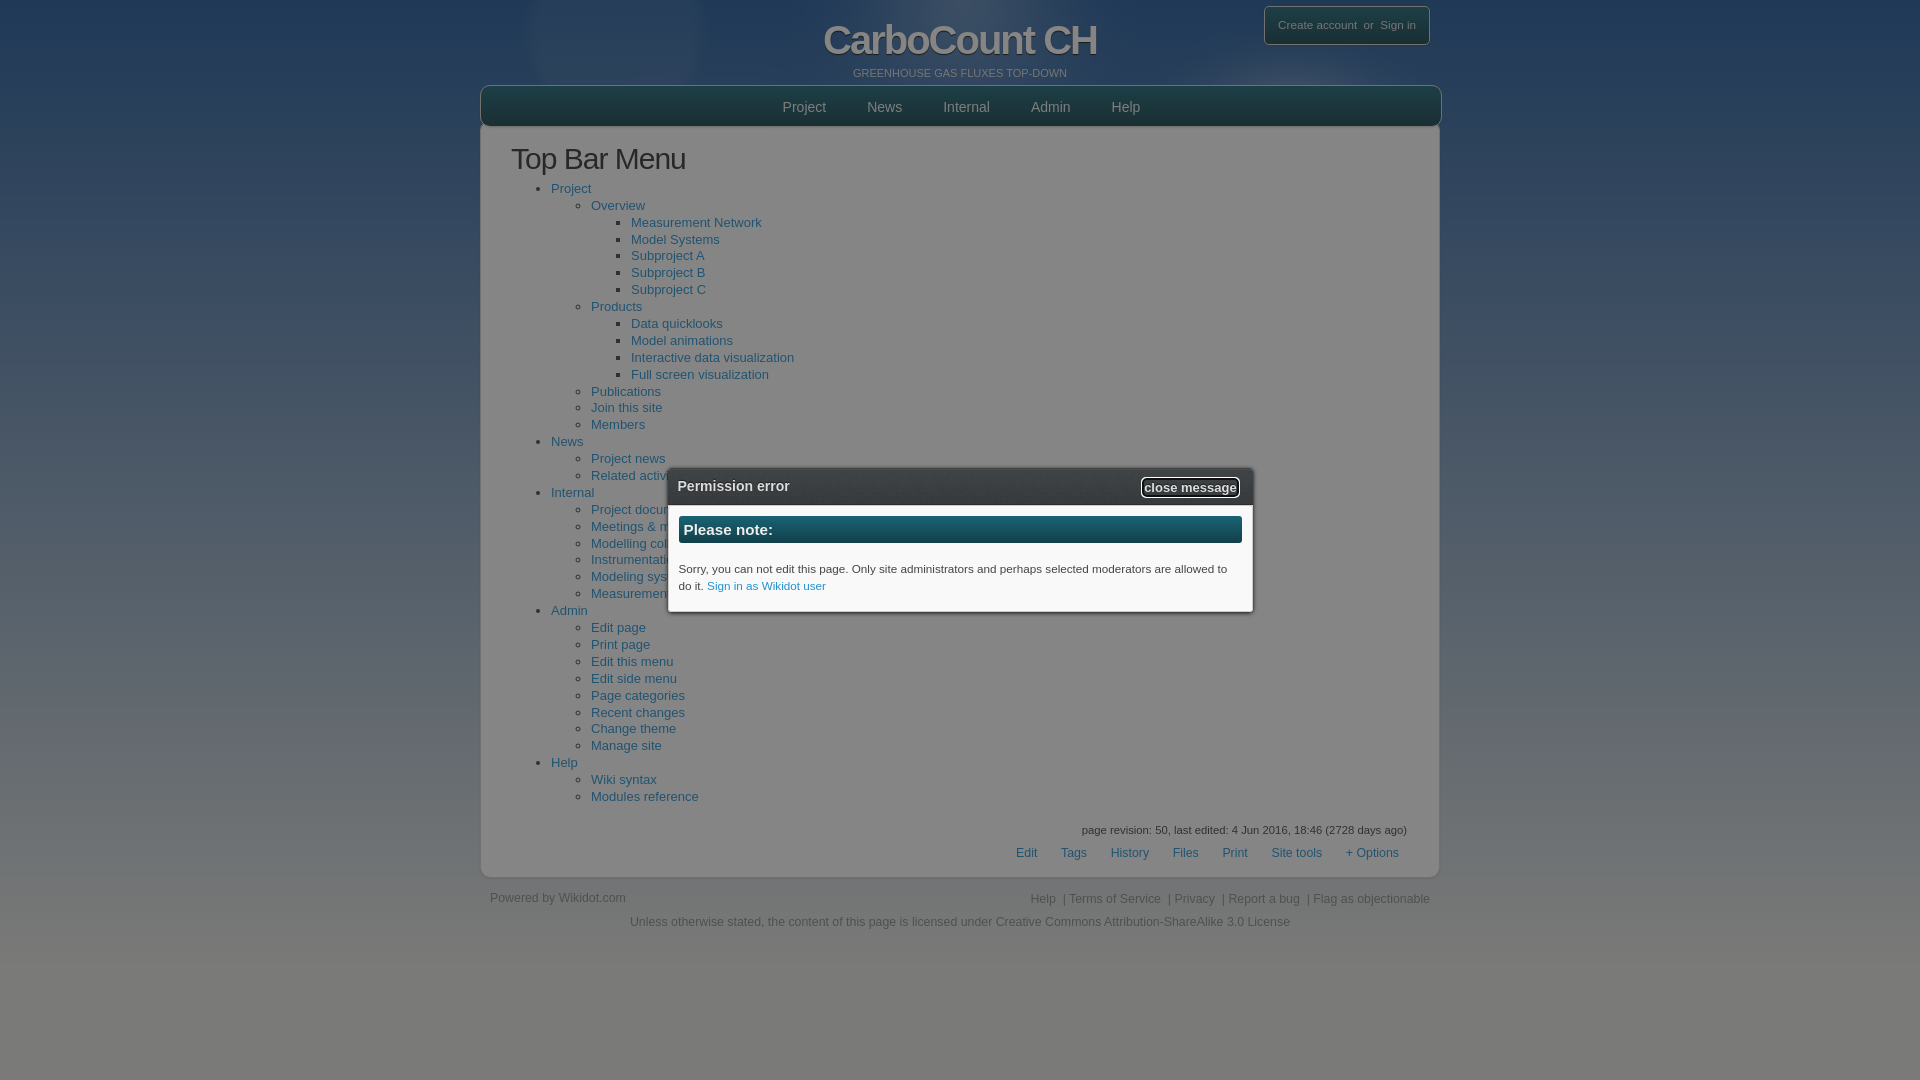 The width and height of the screenshot is (1920, 1080). Describe the element at coordinates (657, 560) in the screenshot. I see `Instrumentation & sites` at that location.